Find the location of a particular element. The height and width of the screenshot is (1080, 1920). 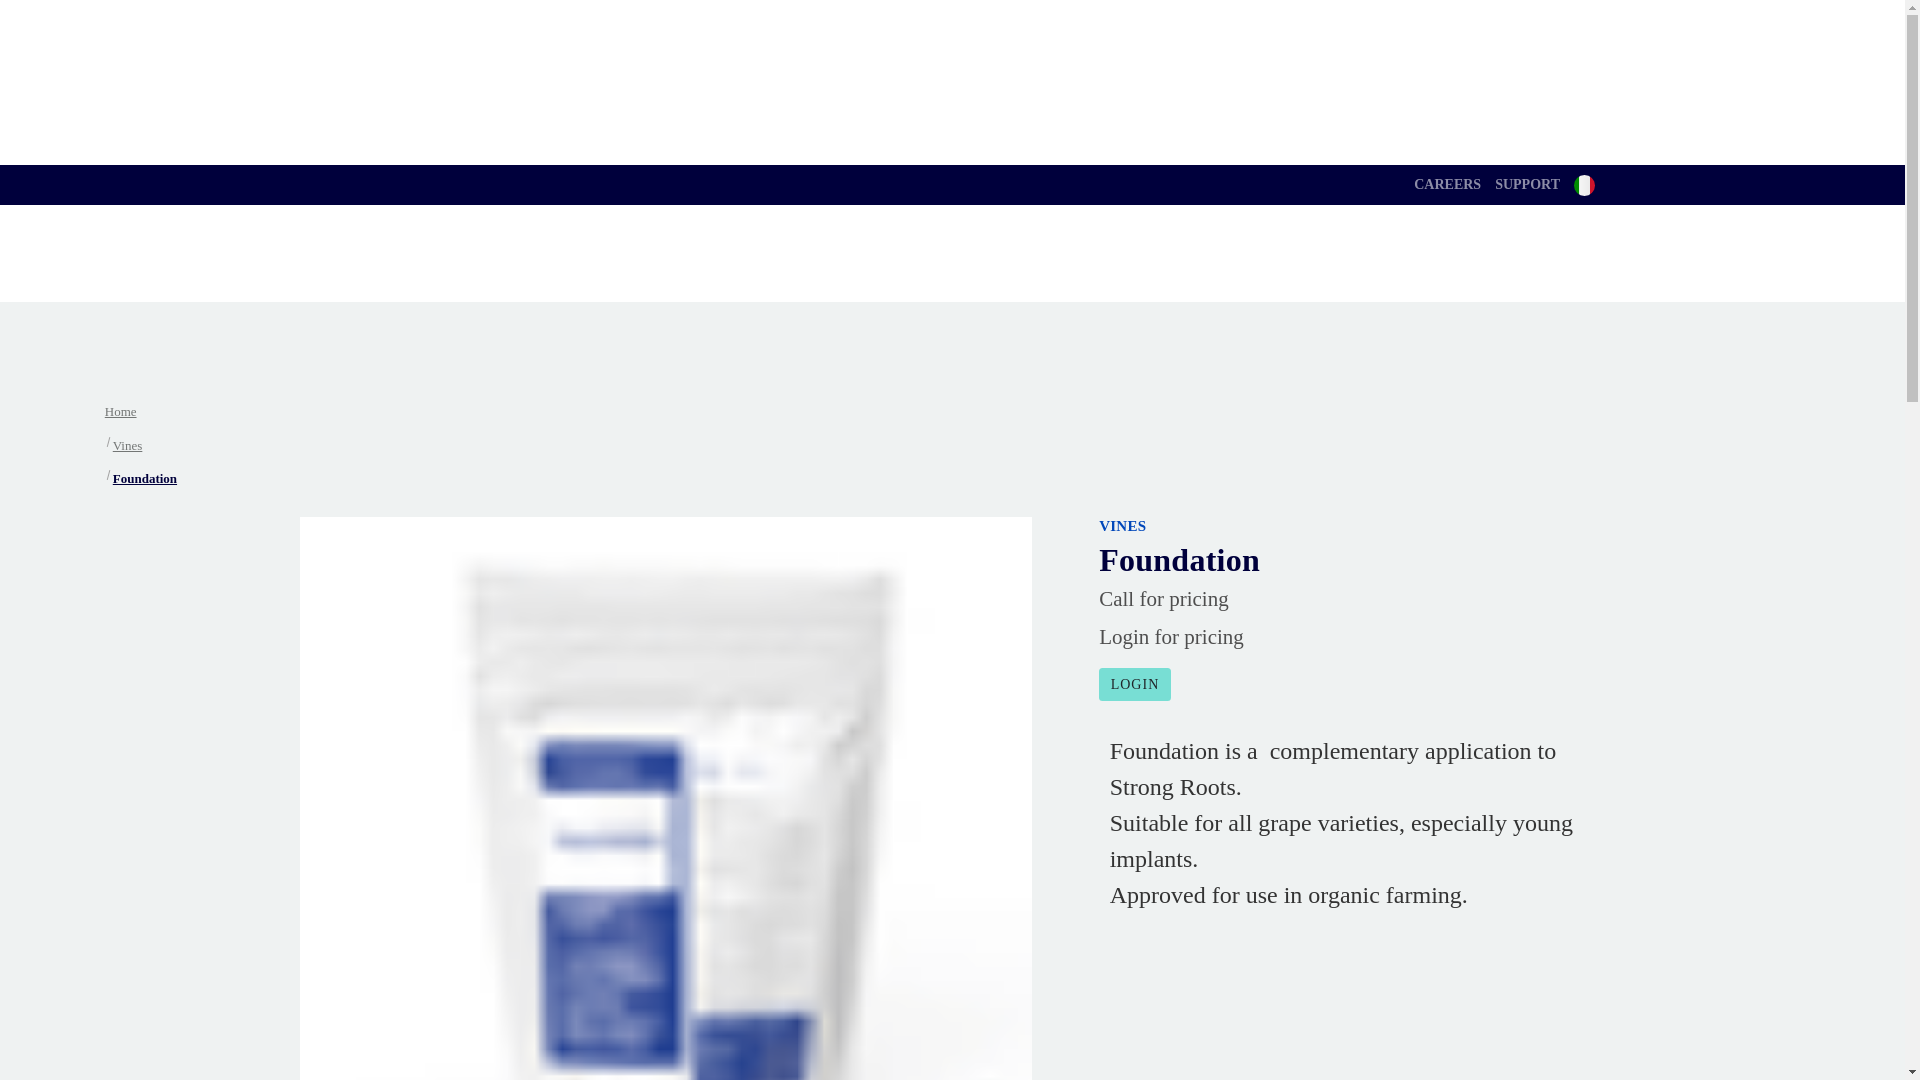

CAREERS is located at coordinates (1448, 184).